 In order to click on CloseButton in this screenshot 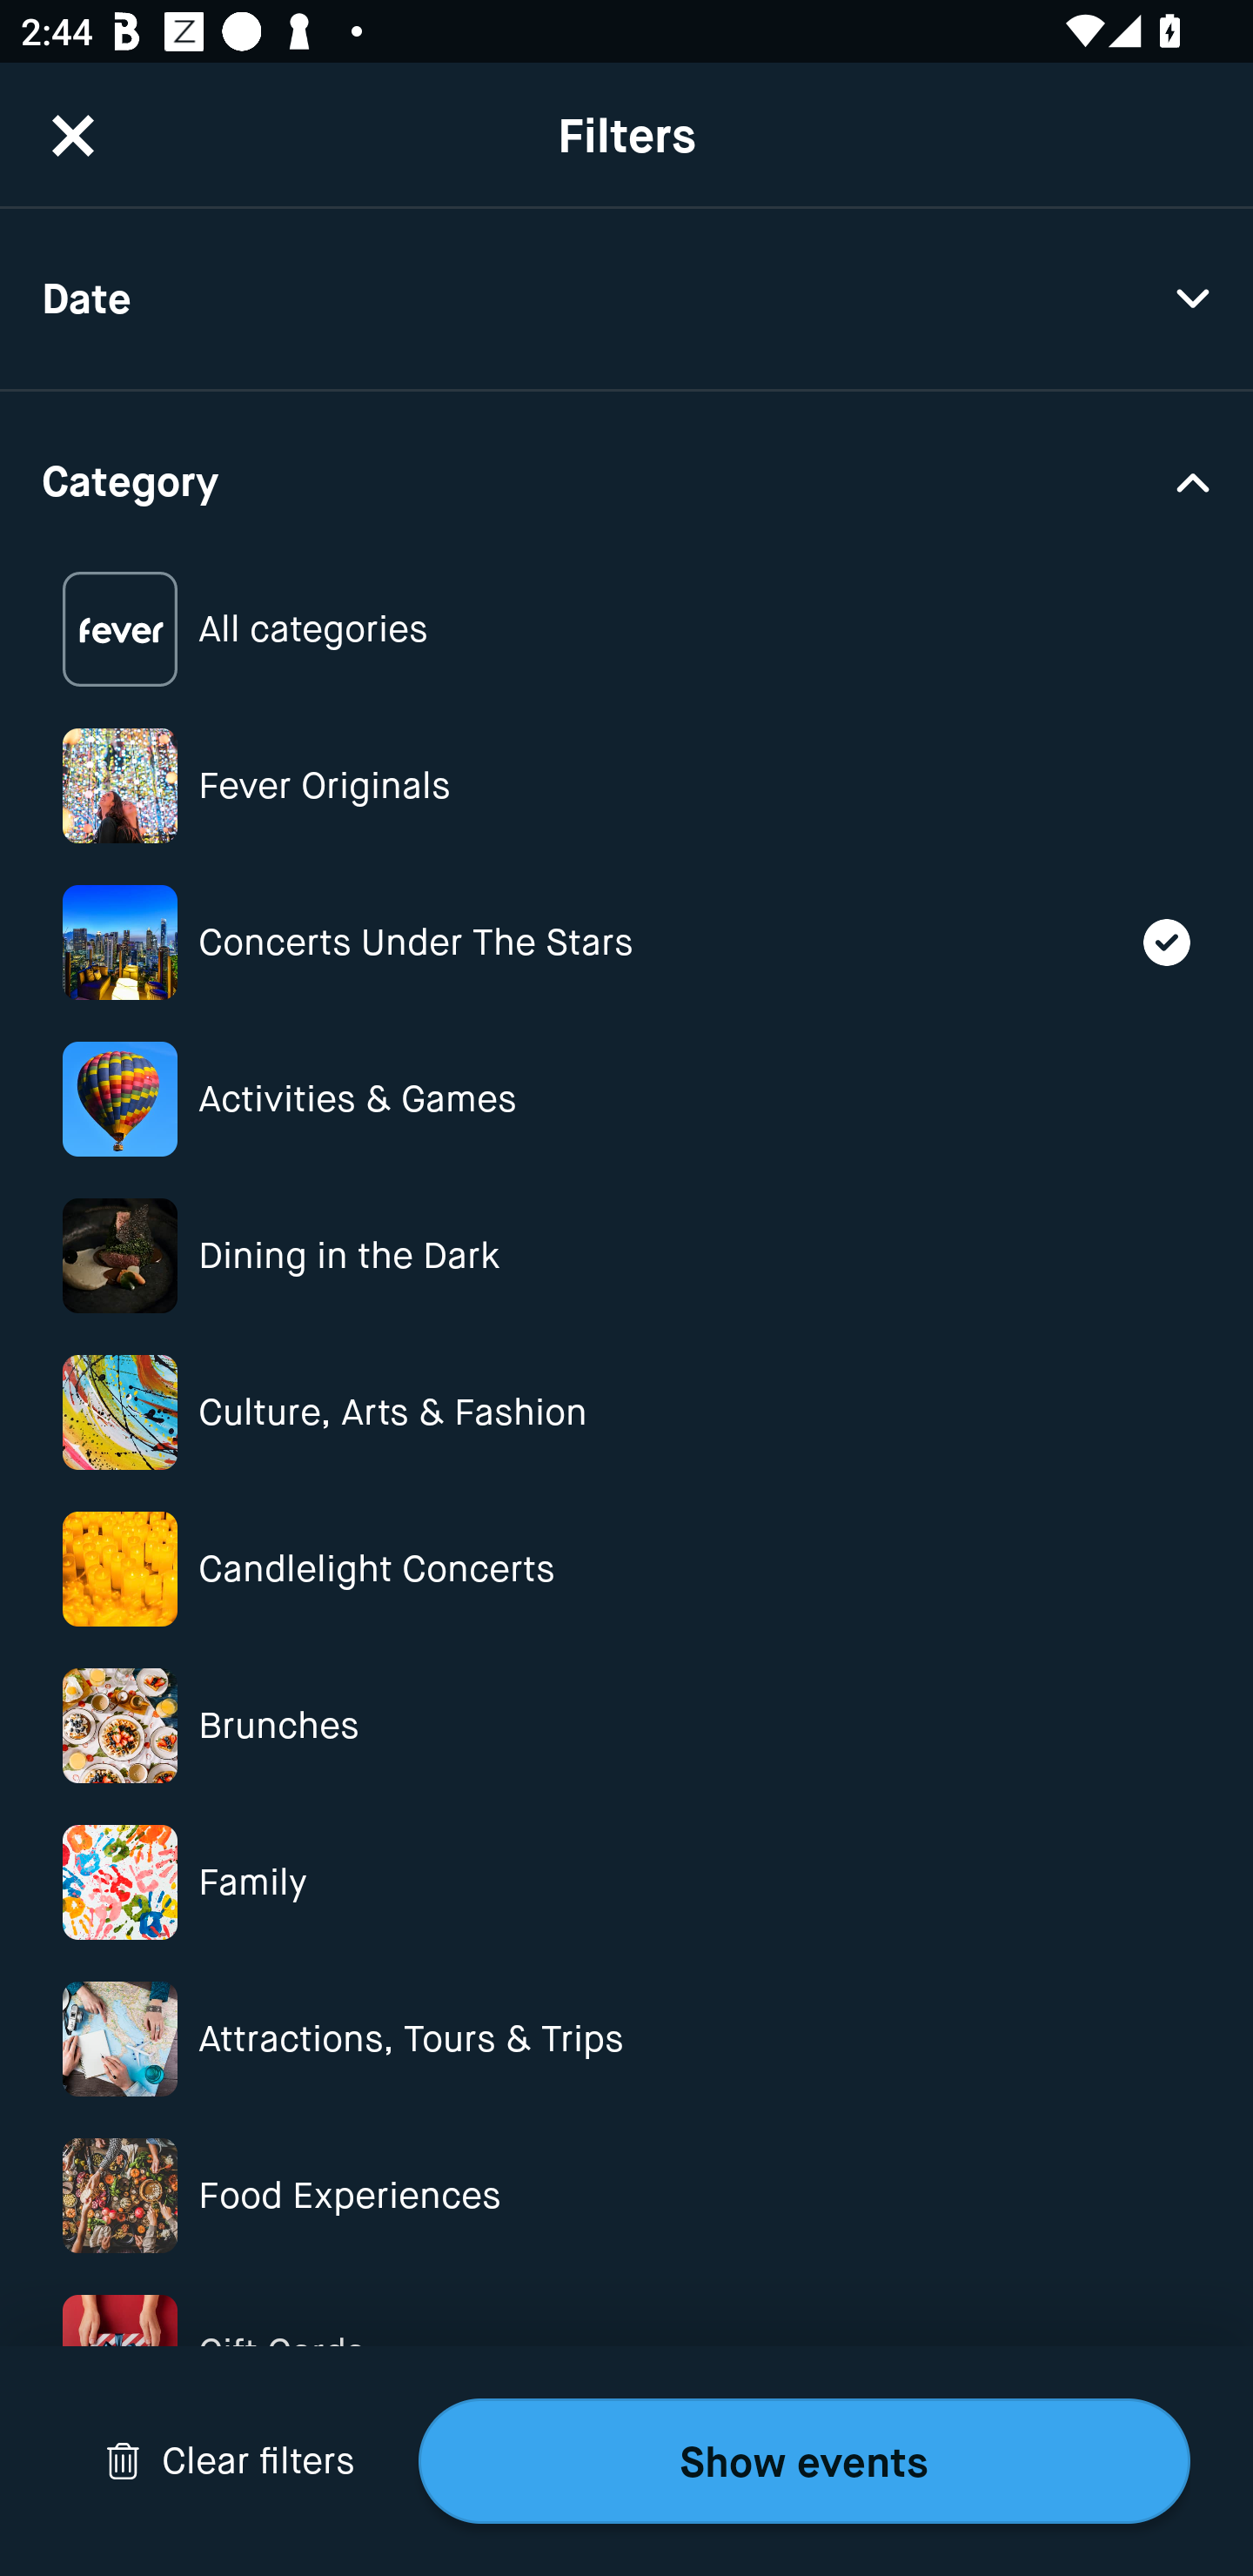, I will do `click(73, 135)`.